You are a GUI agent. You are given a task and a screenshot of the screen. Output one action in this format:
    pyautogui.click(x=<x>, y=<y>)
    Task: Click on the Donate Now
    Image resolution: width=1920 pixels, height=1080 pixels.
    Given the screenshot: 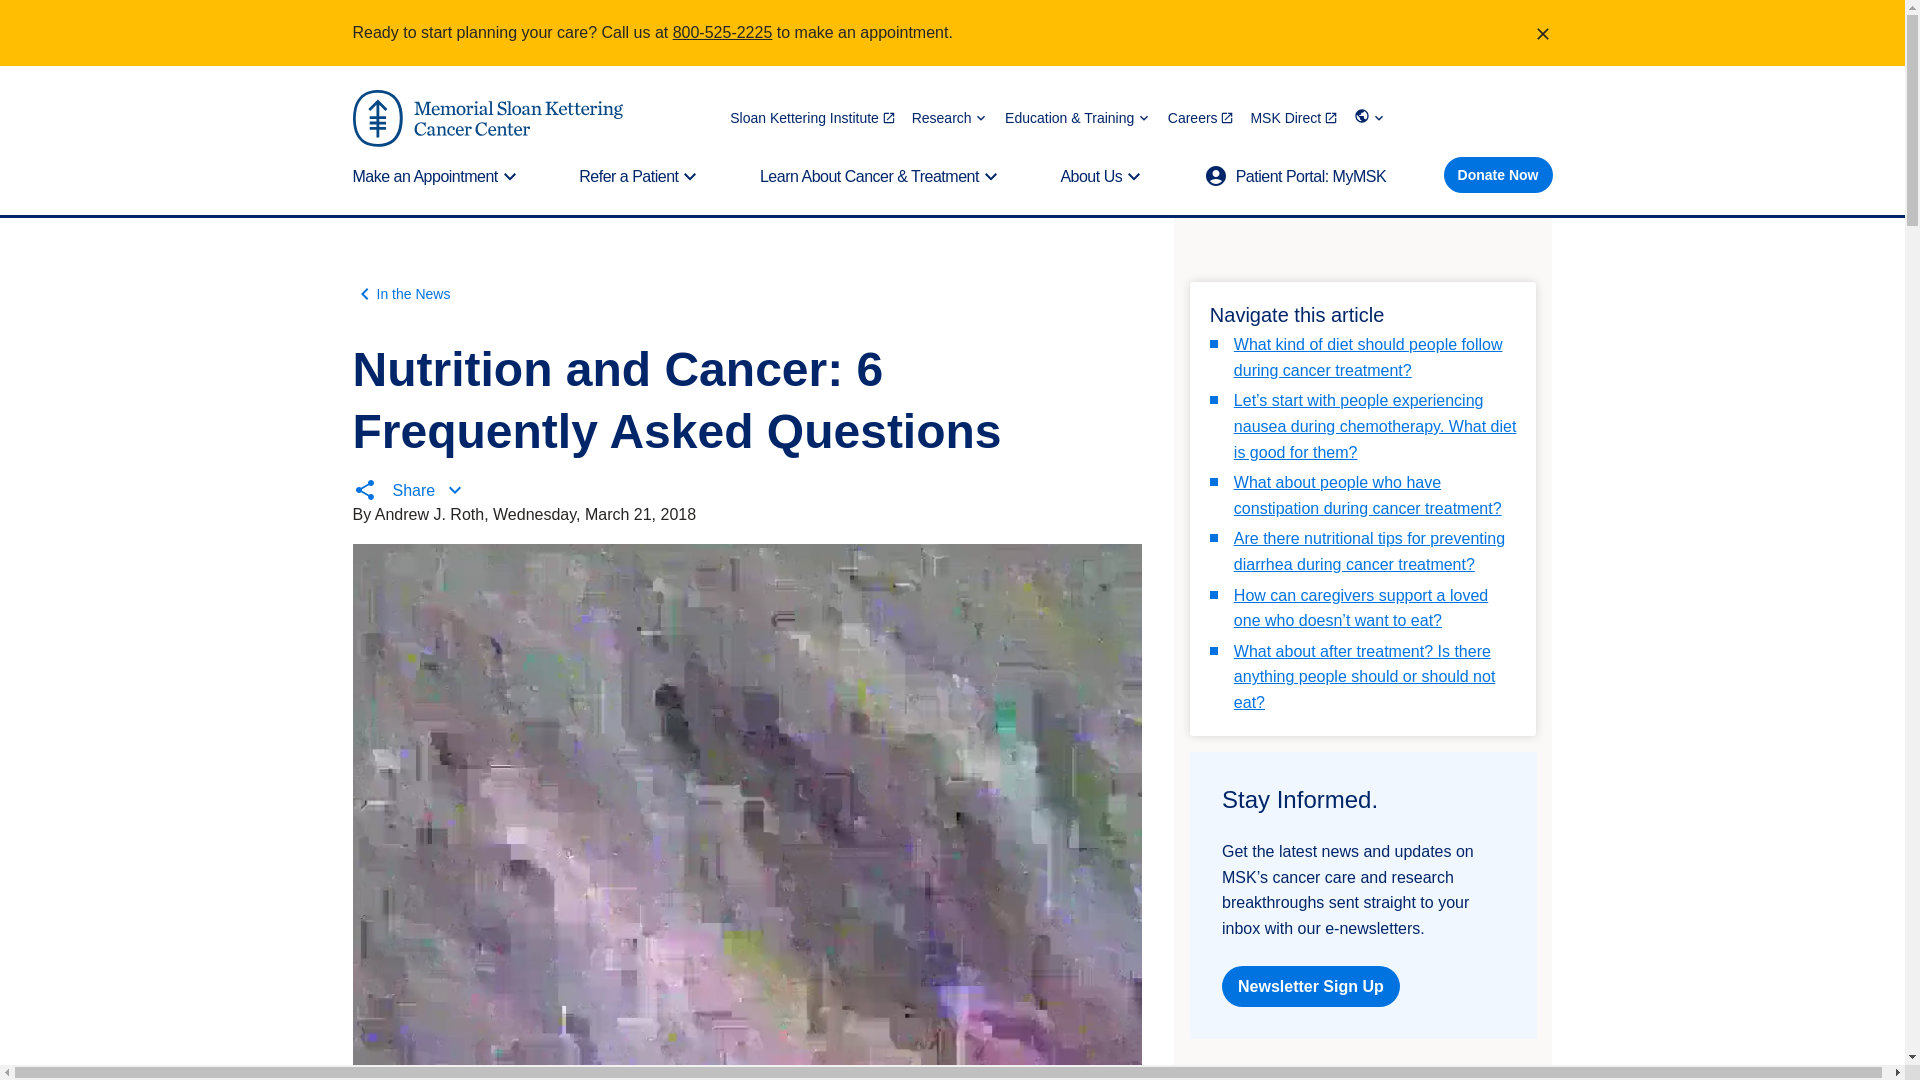 What is the action you would take?
    pyautogui.click(x=1498, y=174)
    